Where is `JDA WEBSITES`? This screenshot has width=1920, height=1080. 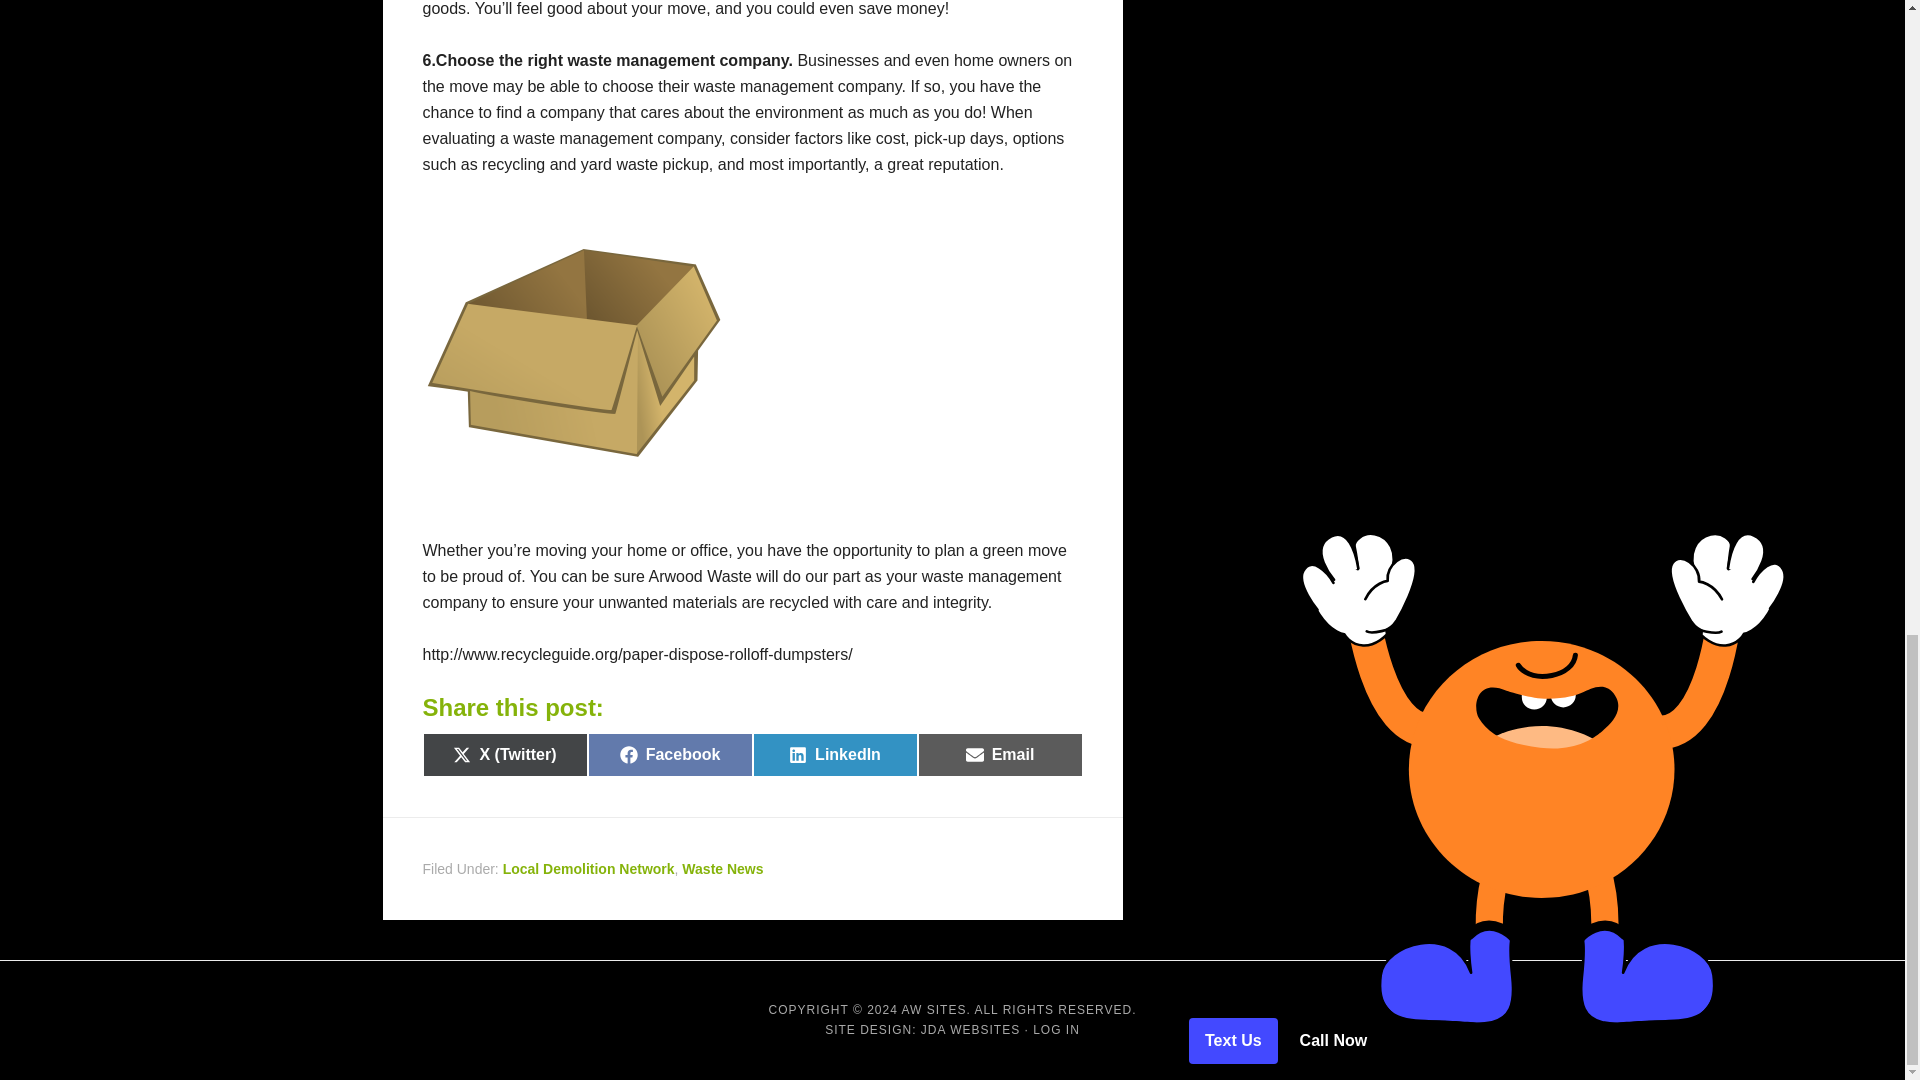
JDA WEBSITES is located at coordinates (934, 1010).